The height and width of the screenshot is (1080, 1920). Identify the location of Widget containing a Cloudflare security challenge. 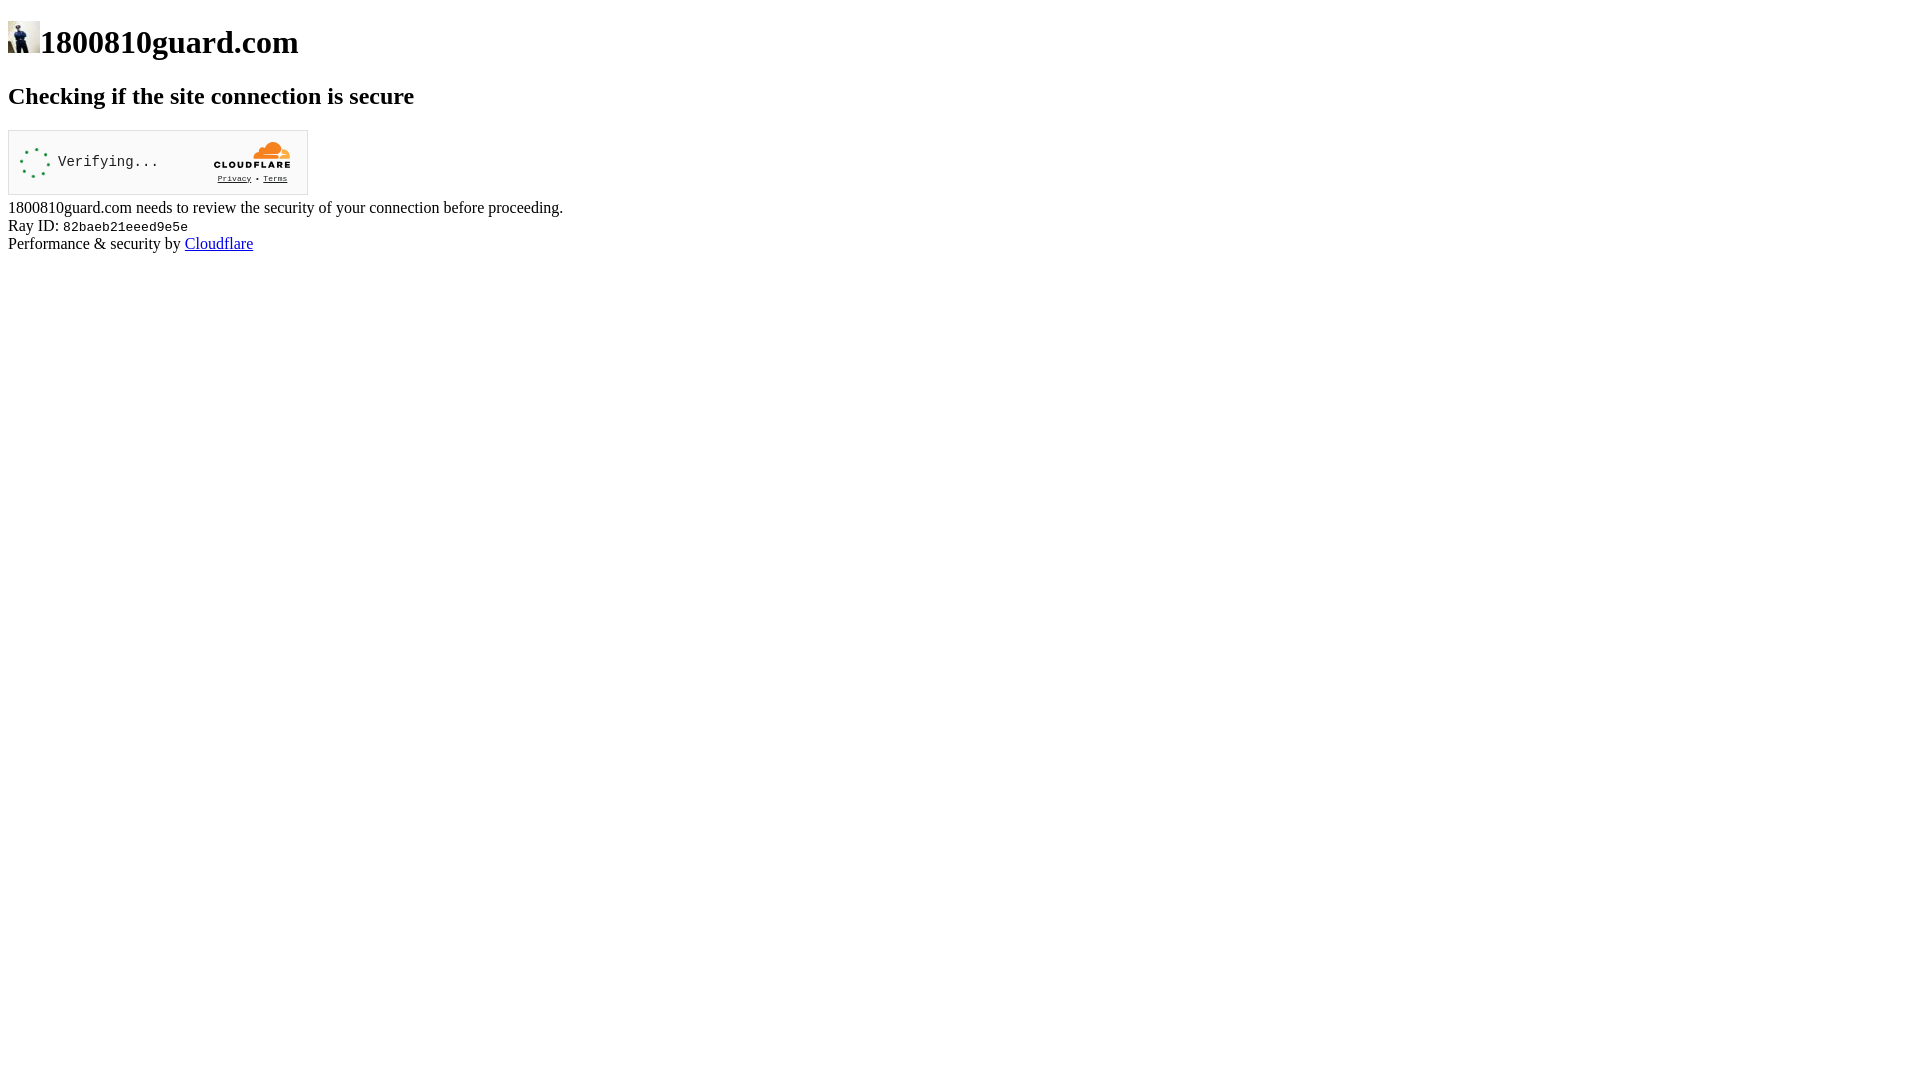
(158, 162).